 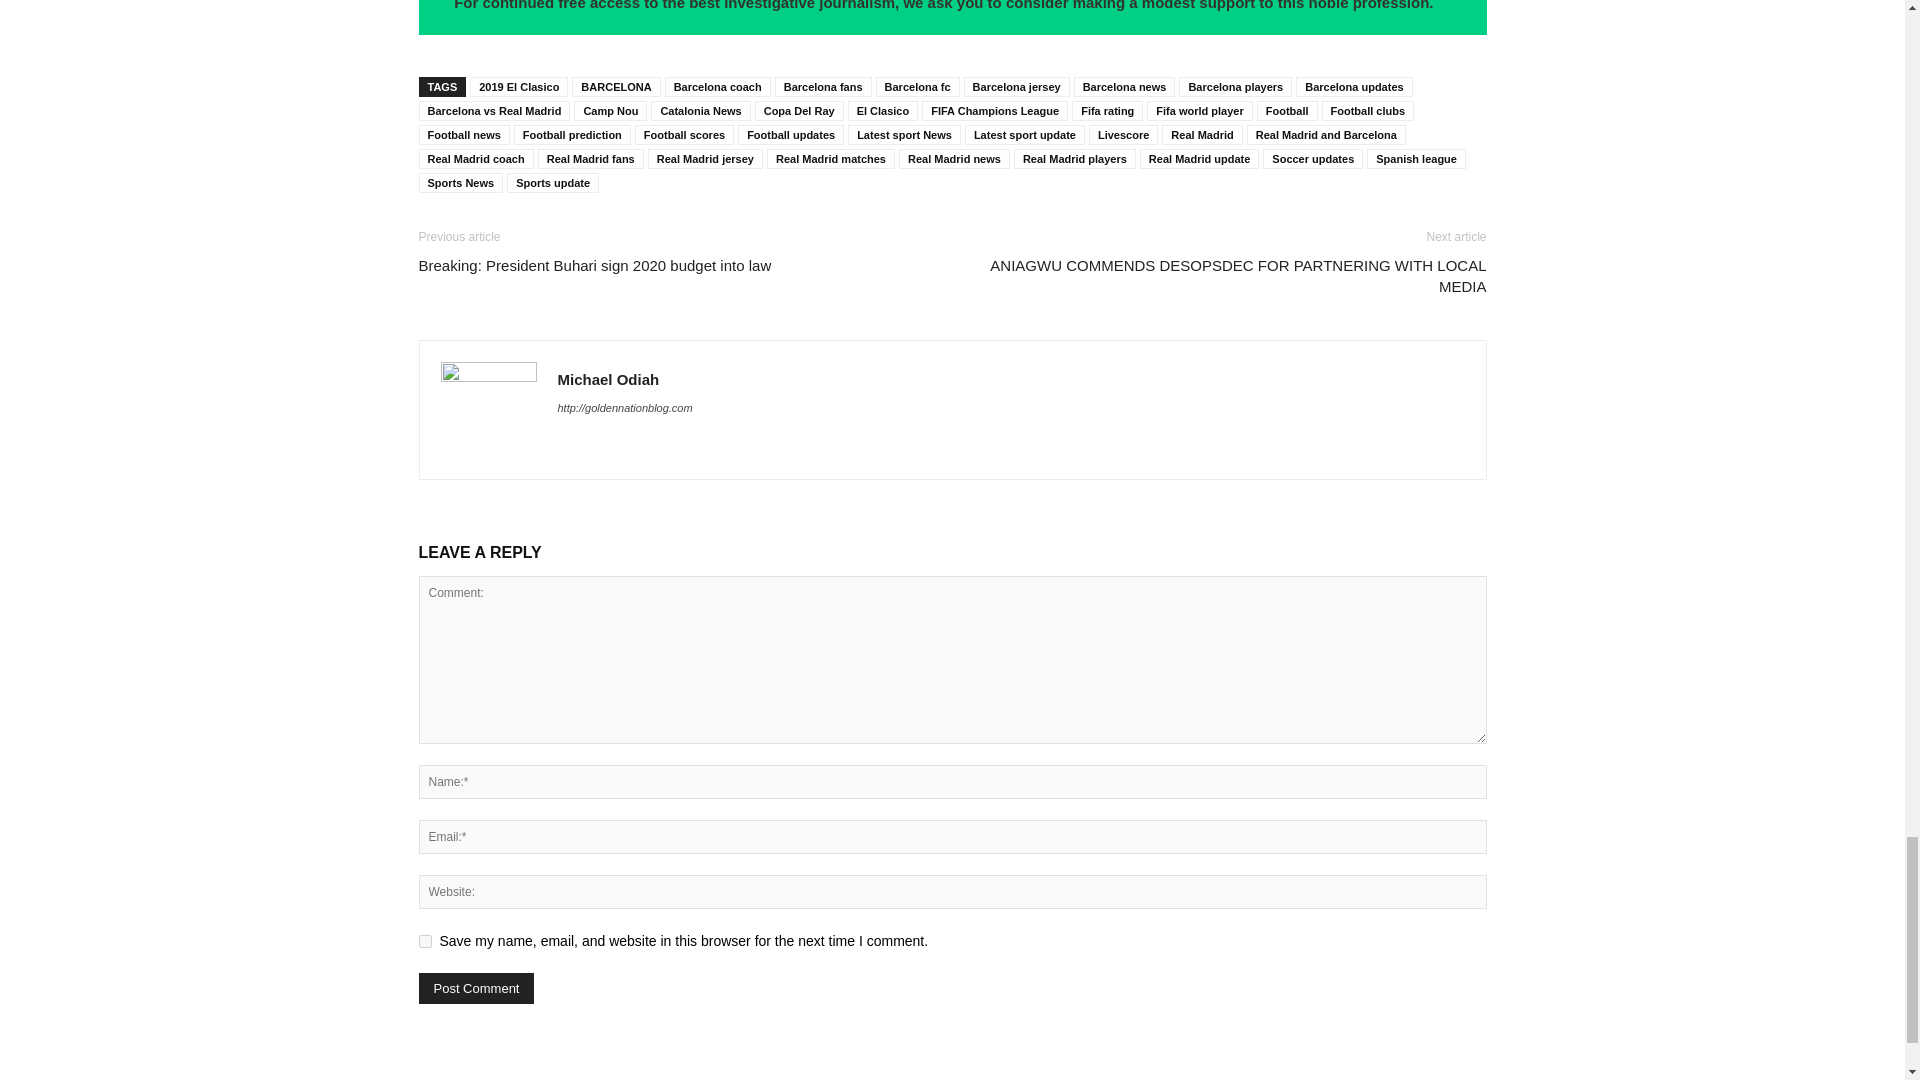 What do you see at coordinates (1368, 110) in the screenshot?
I see `Football clubs` at bounding box center [1368, 110].